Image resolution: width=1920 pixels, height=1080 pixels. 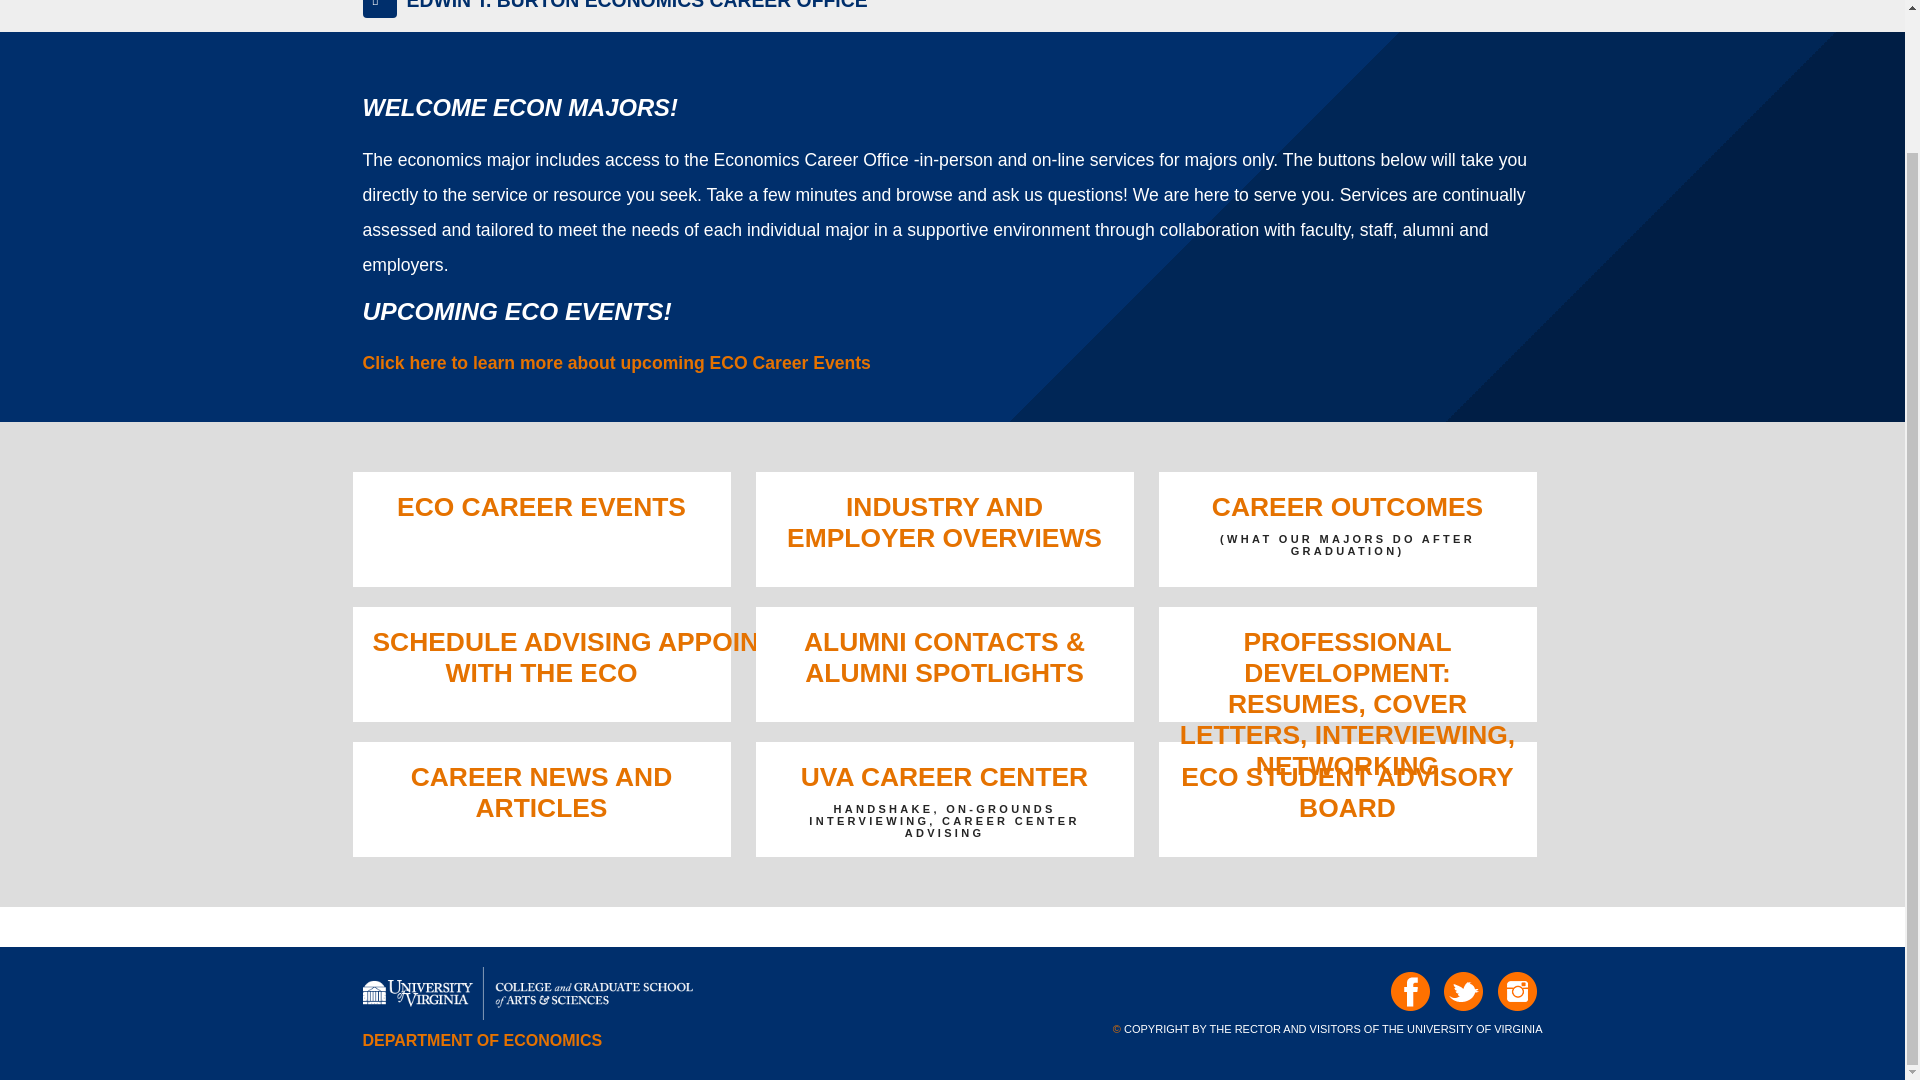 What do you see at coordinates (620, 657) in the screenshot?
I see `SCHEDULE ADVISING APPOINTMENTS WITH THE ECO` at bounding box center [620, 657].